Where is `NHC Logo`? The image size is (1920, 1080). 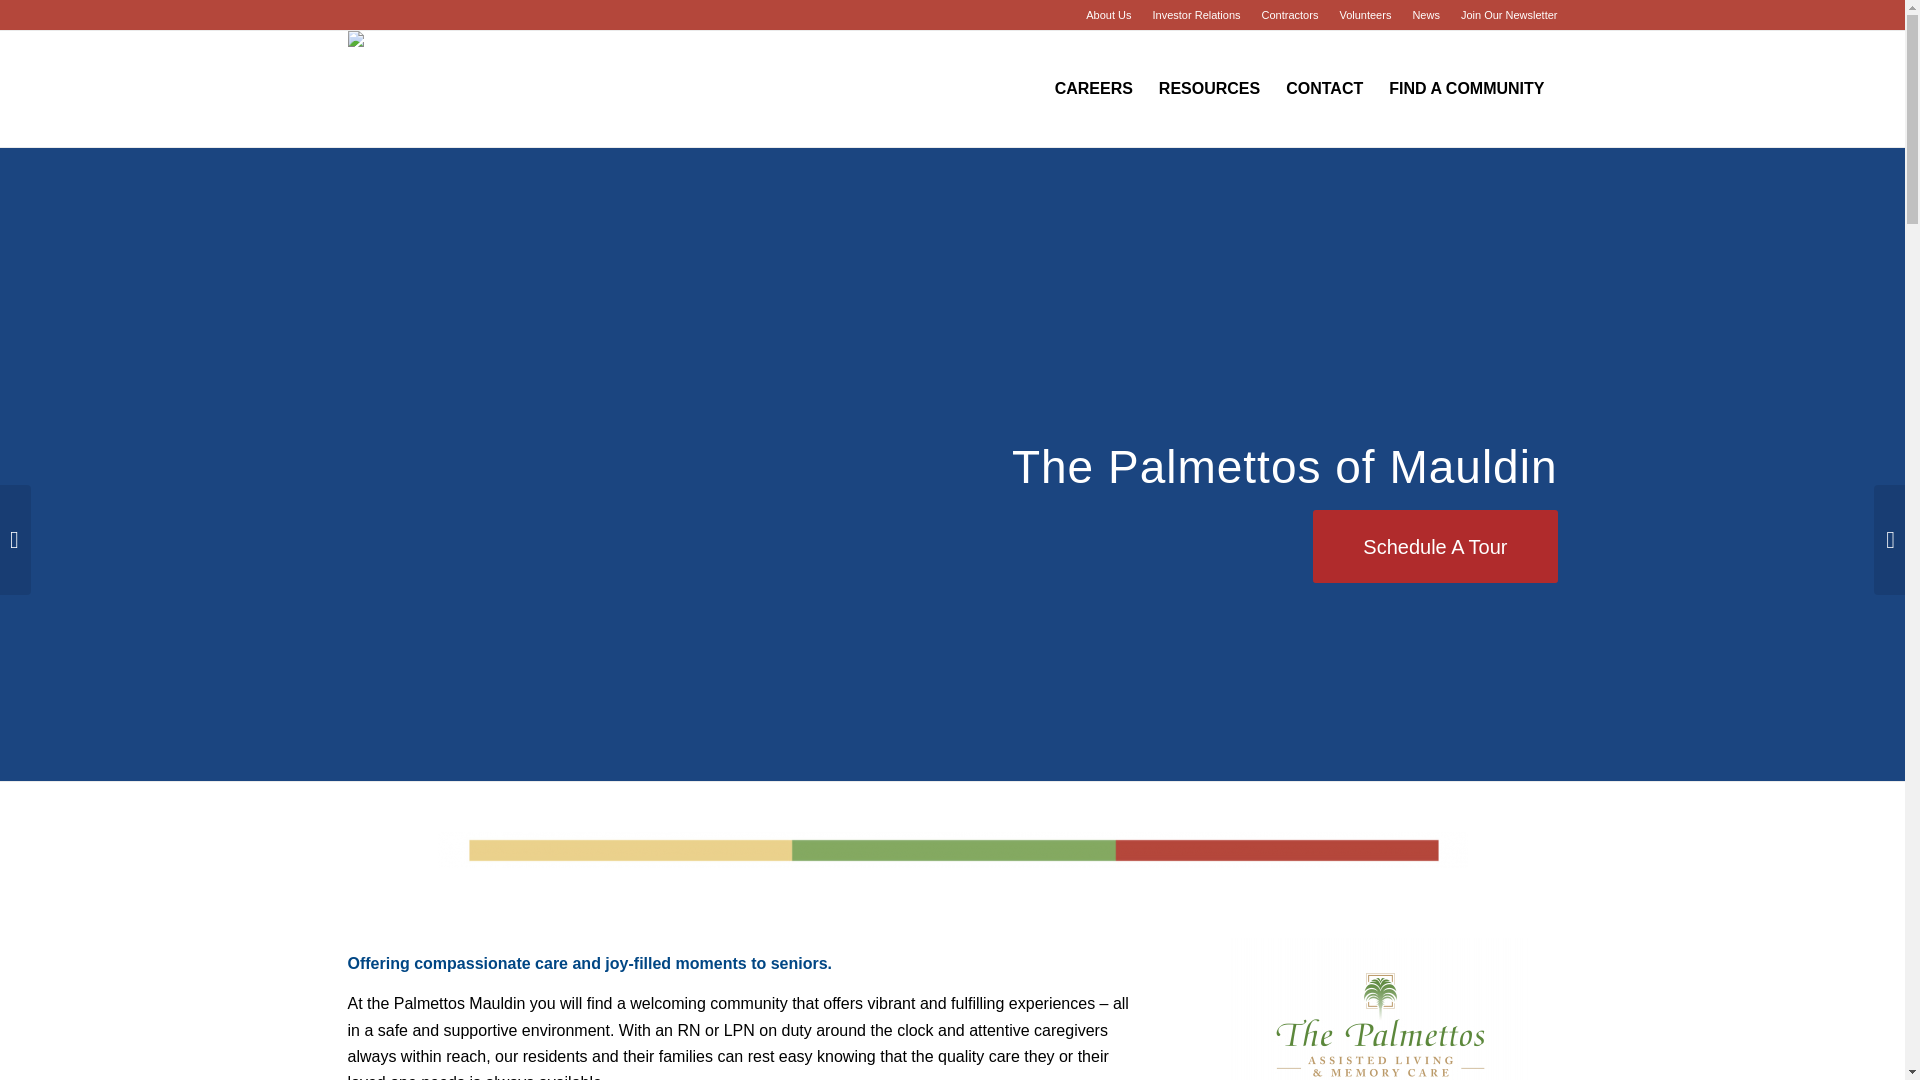 NHC Logo is located at coordinates (408, 88).